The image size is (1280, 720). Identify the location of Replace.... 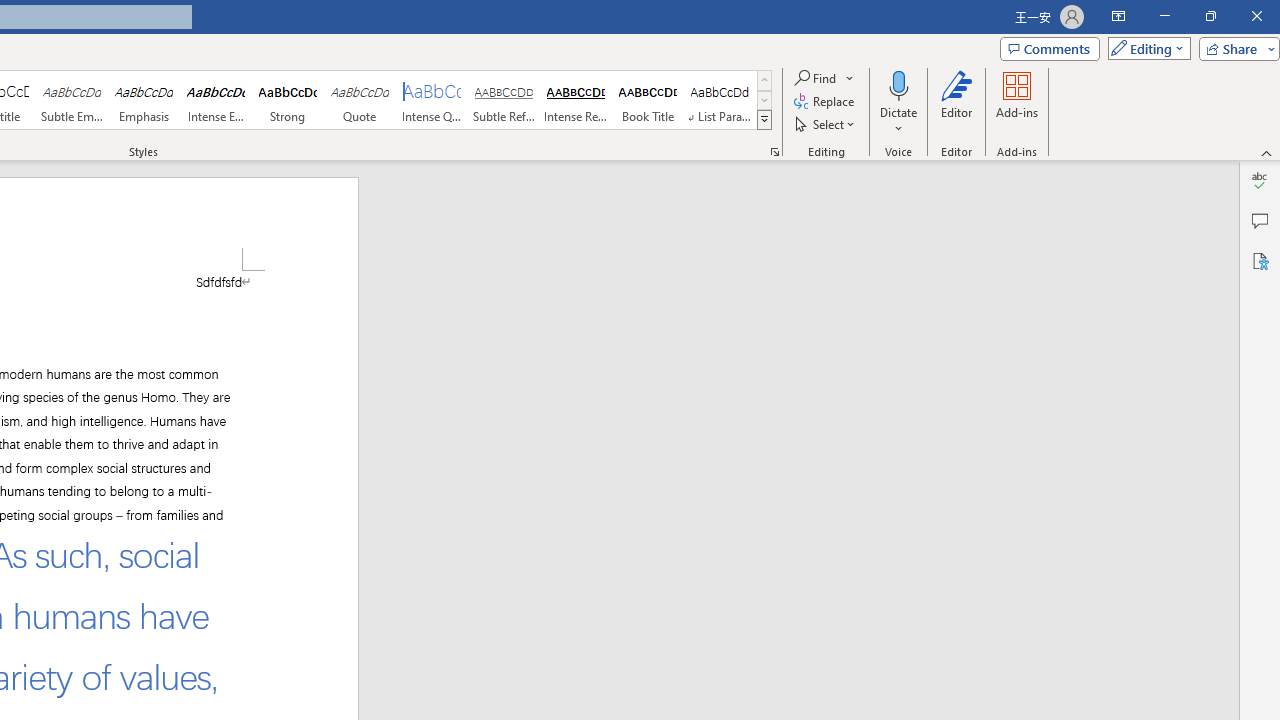
(826, 102).